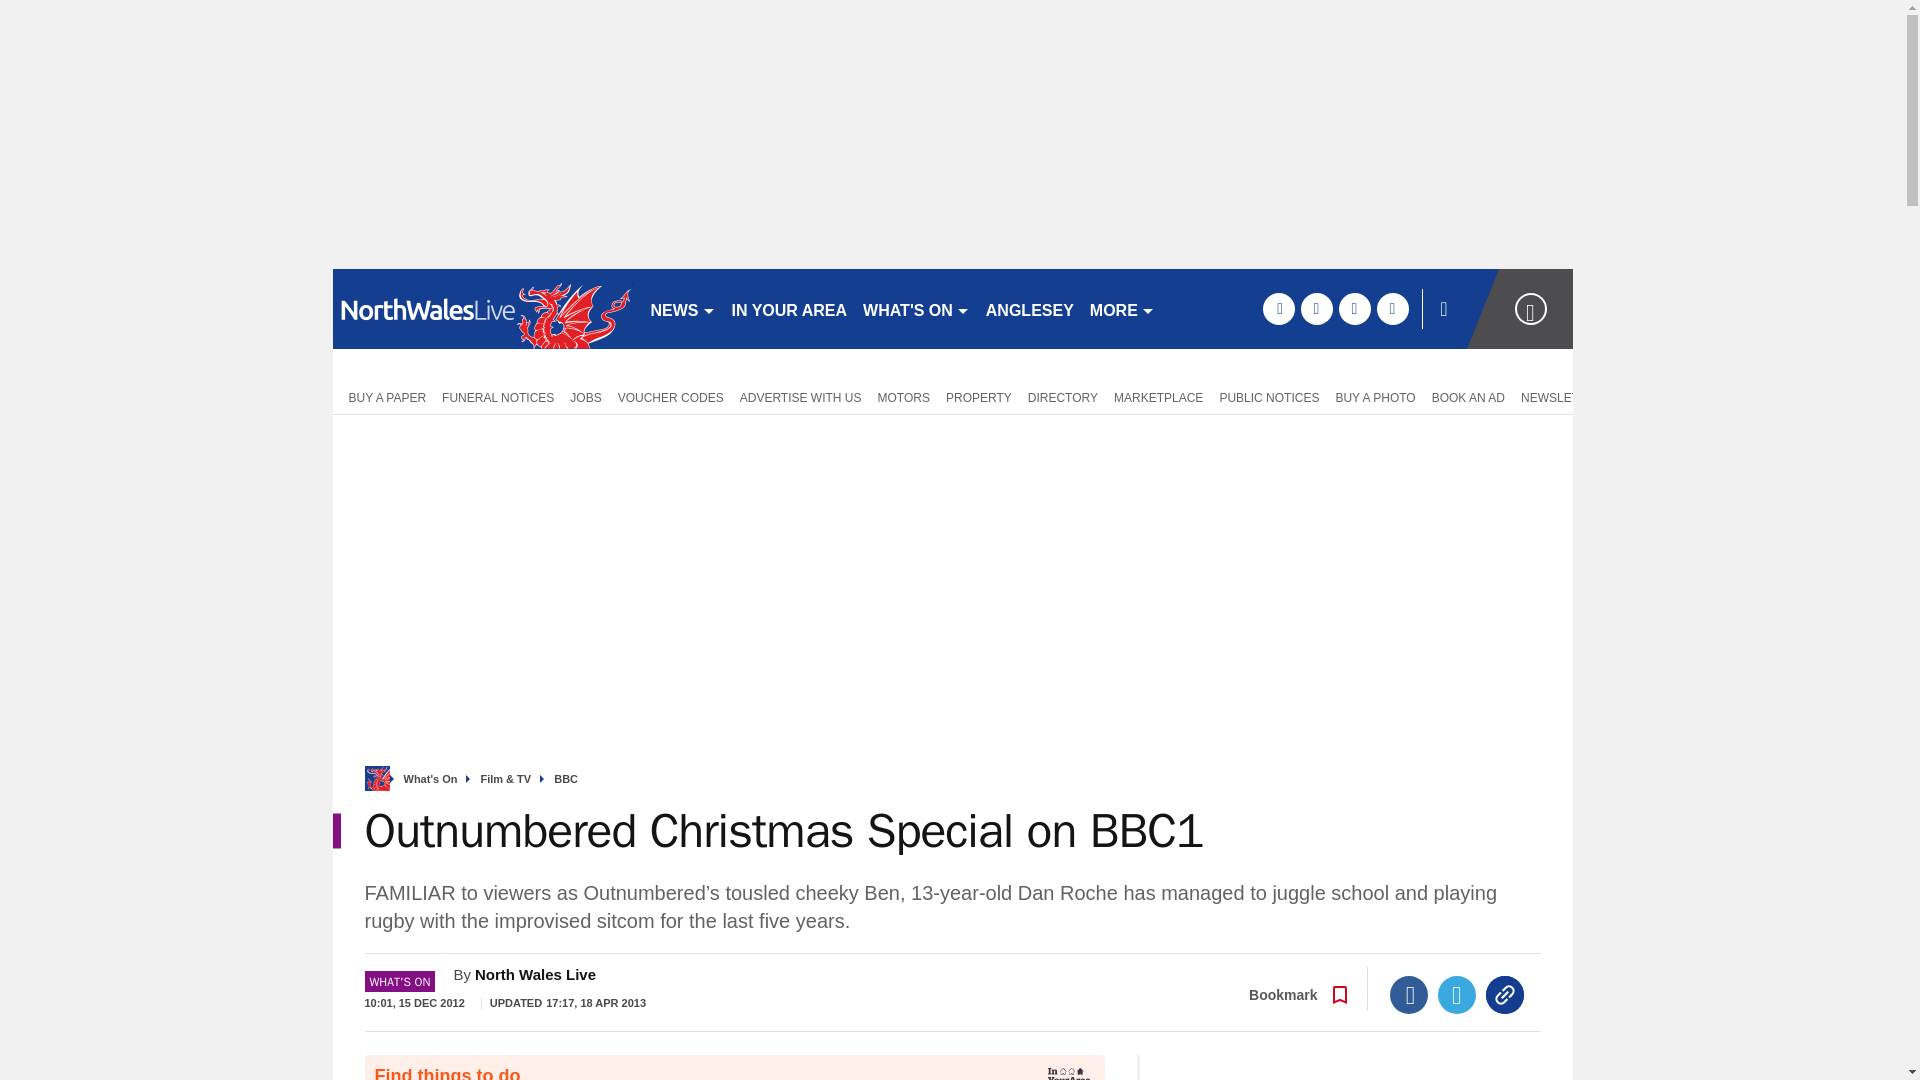 The width and height of the screenshot is (1920, 1080). Describe the element at coordinates (682, 308) in the screenshot. I see `NEWS` at that location.